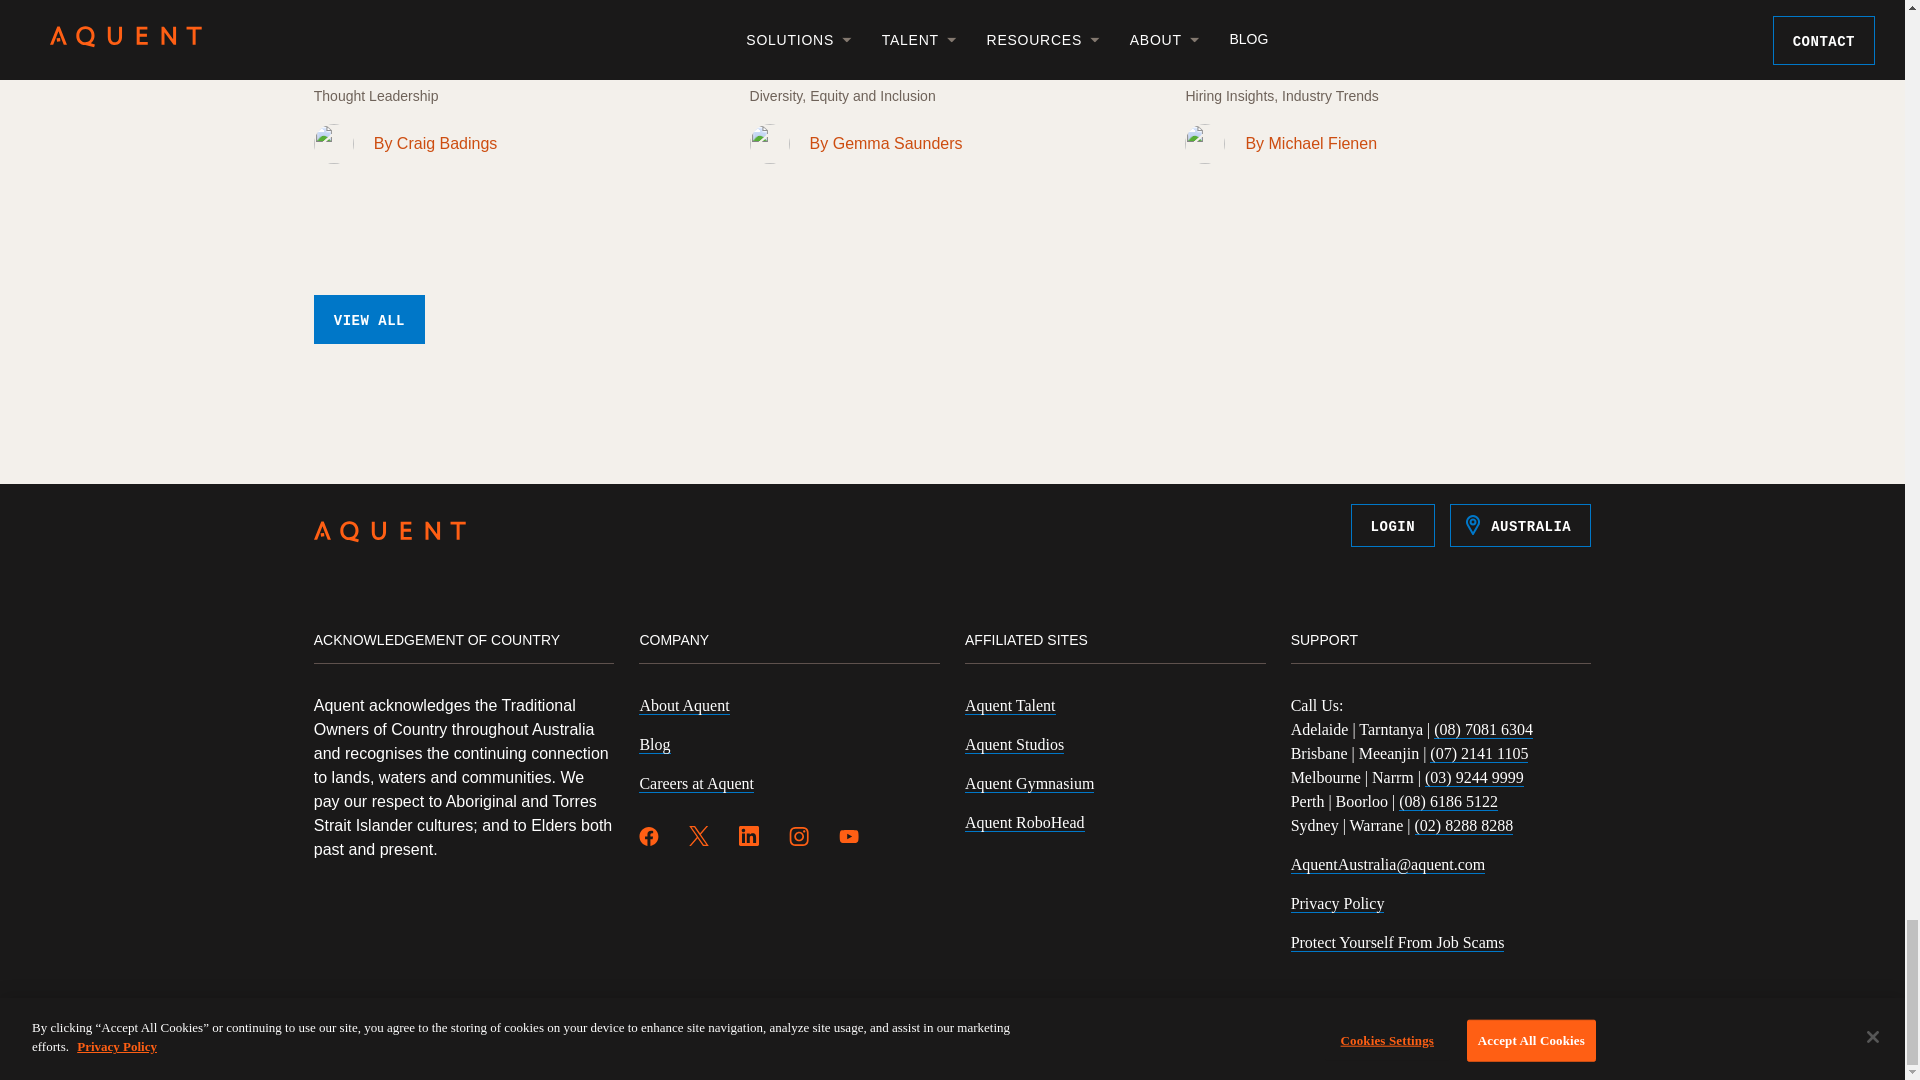  Describe the element at coordinates (390, 534) in the screenshot. I see `Aquent Homepage` at that location.